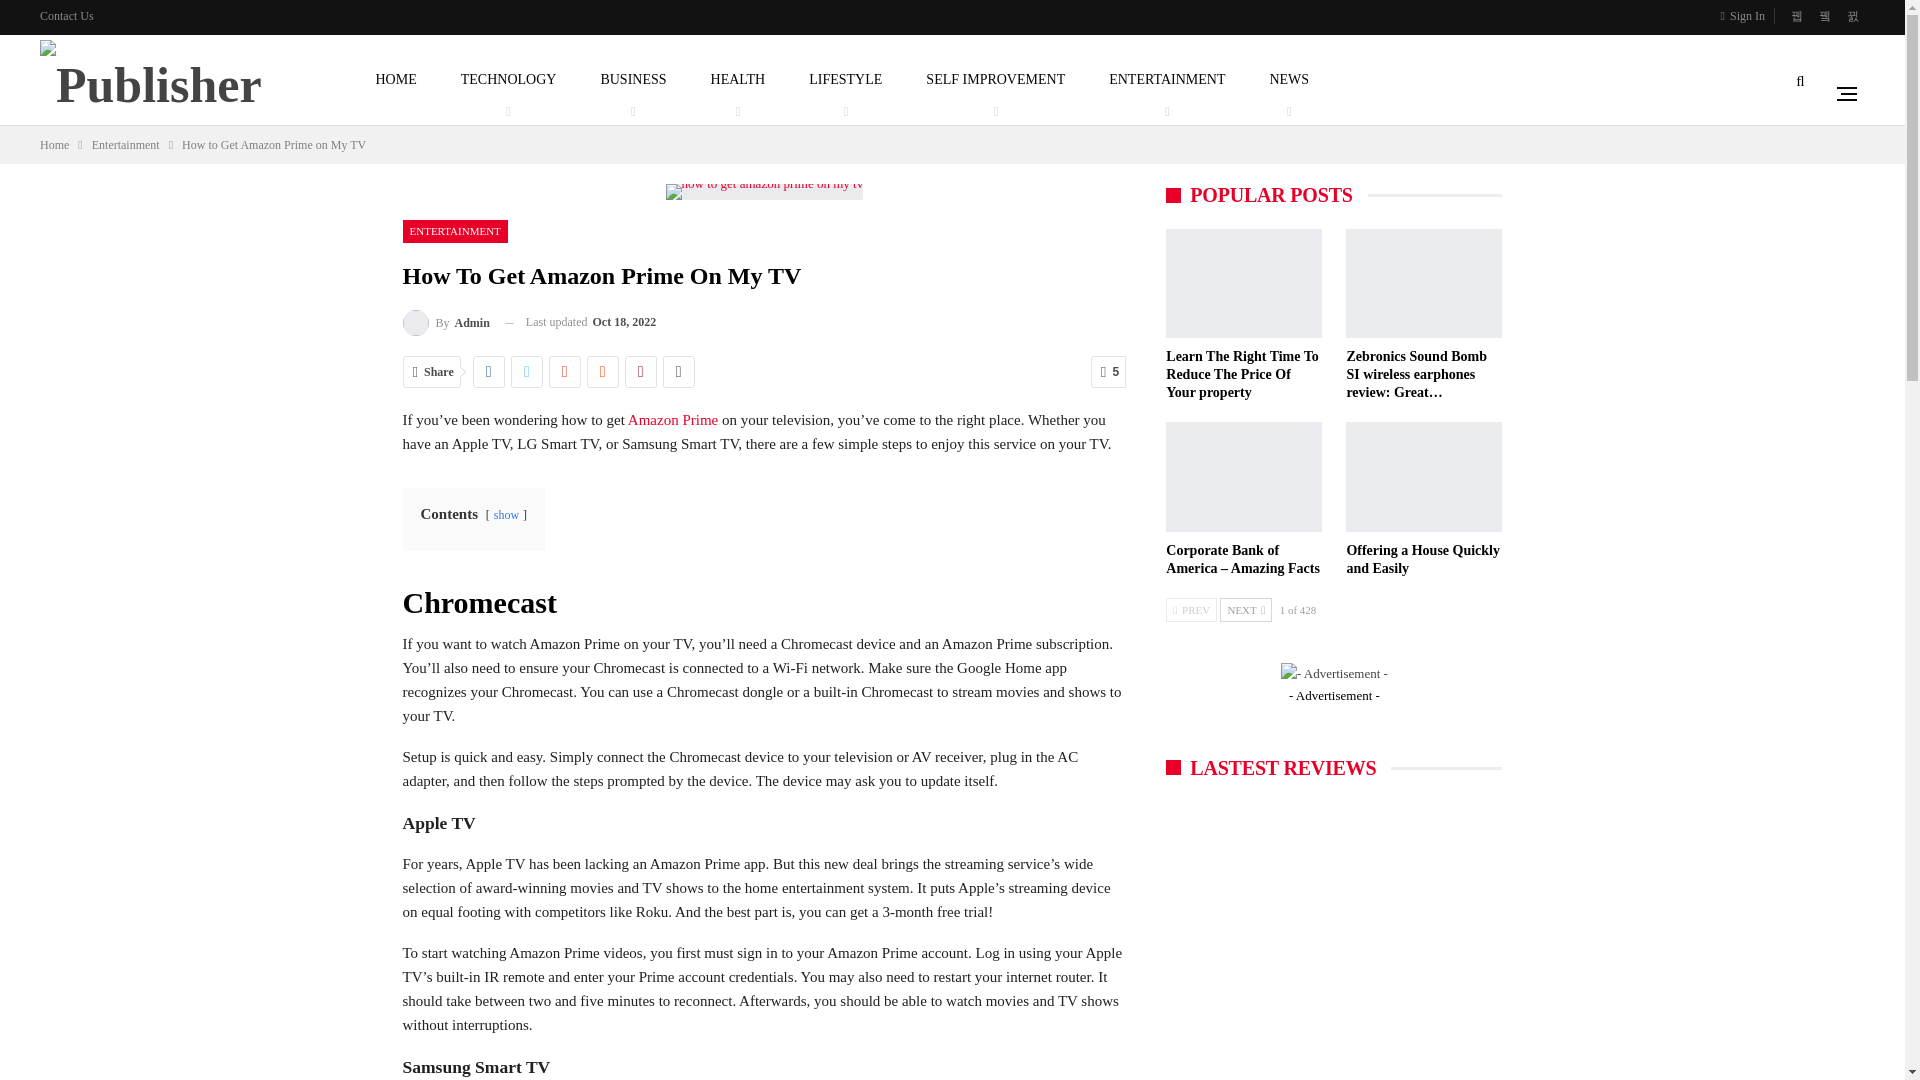 The height and width of the screenshot is (1080, 1920). What do you see at coordinates (1241, 374) in the screenshot?
I see `Learn The Right Time To Reduce The Price Of Your property` at bounding box center [1241, 374].